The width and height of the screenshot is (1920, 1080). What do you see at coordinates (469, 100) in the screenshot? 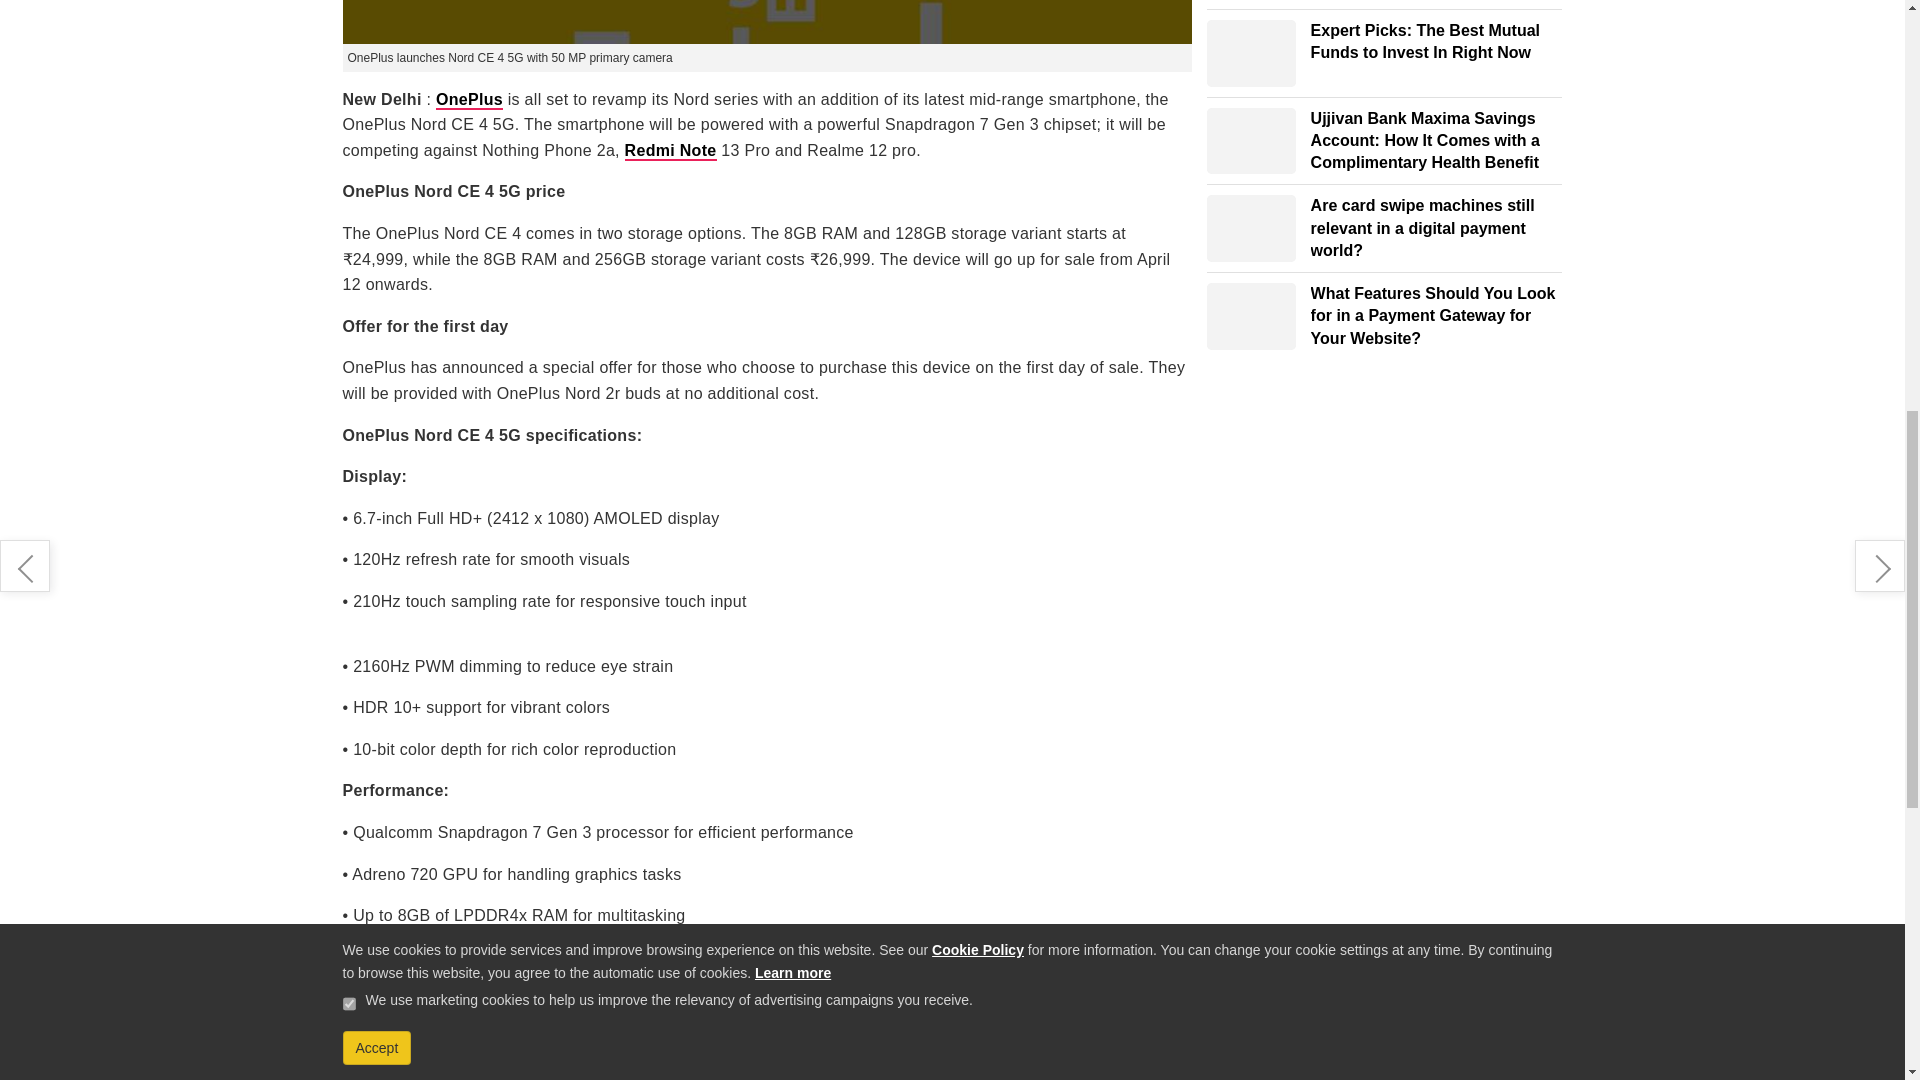
I see `OnePlus` at bounding box center [469, 100].